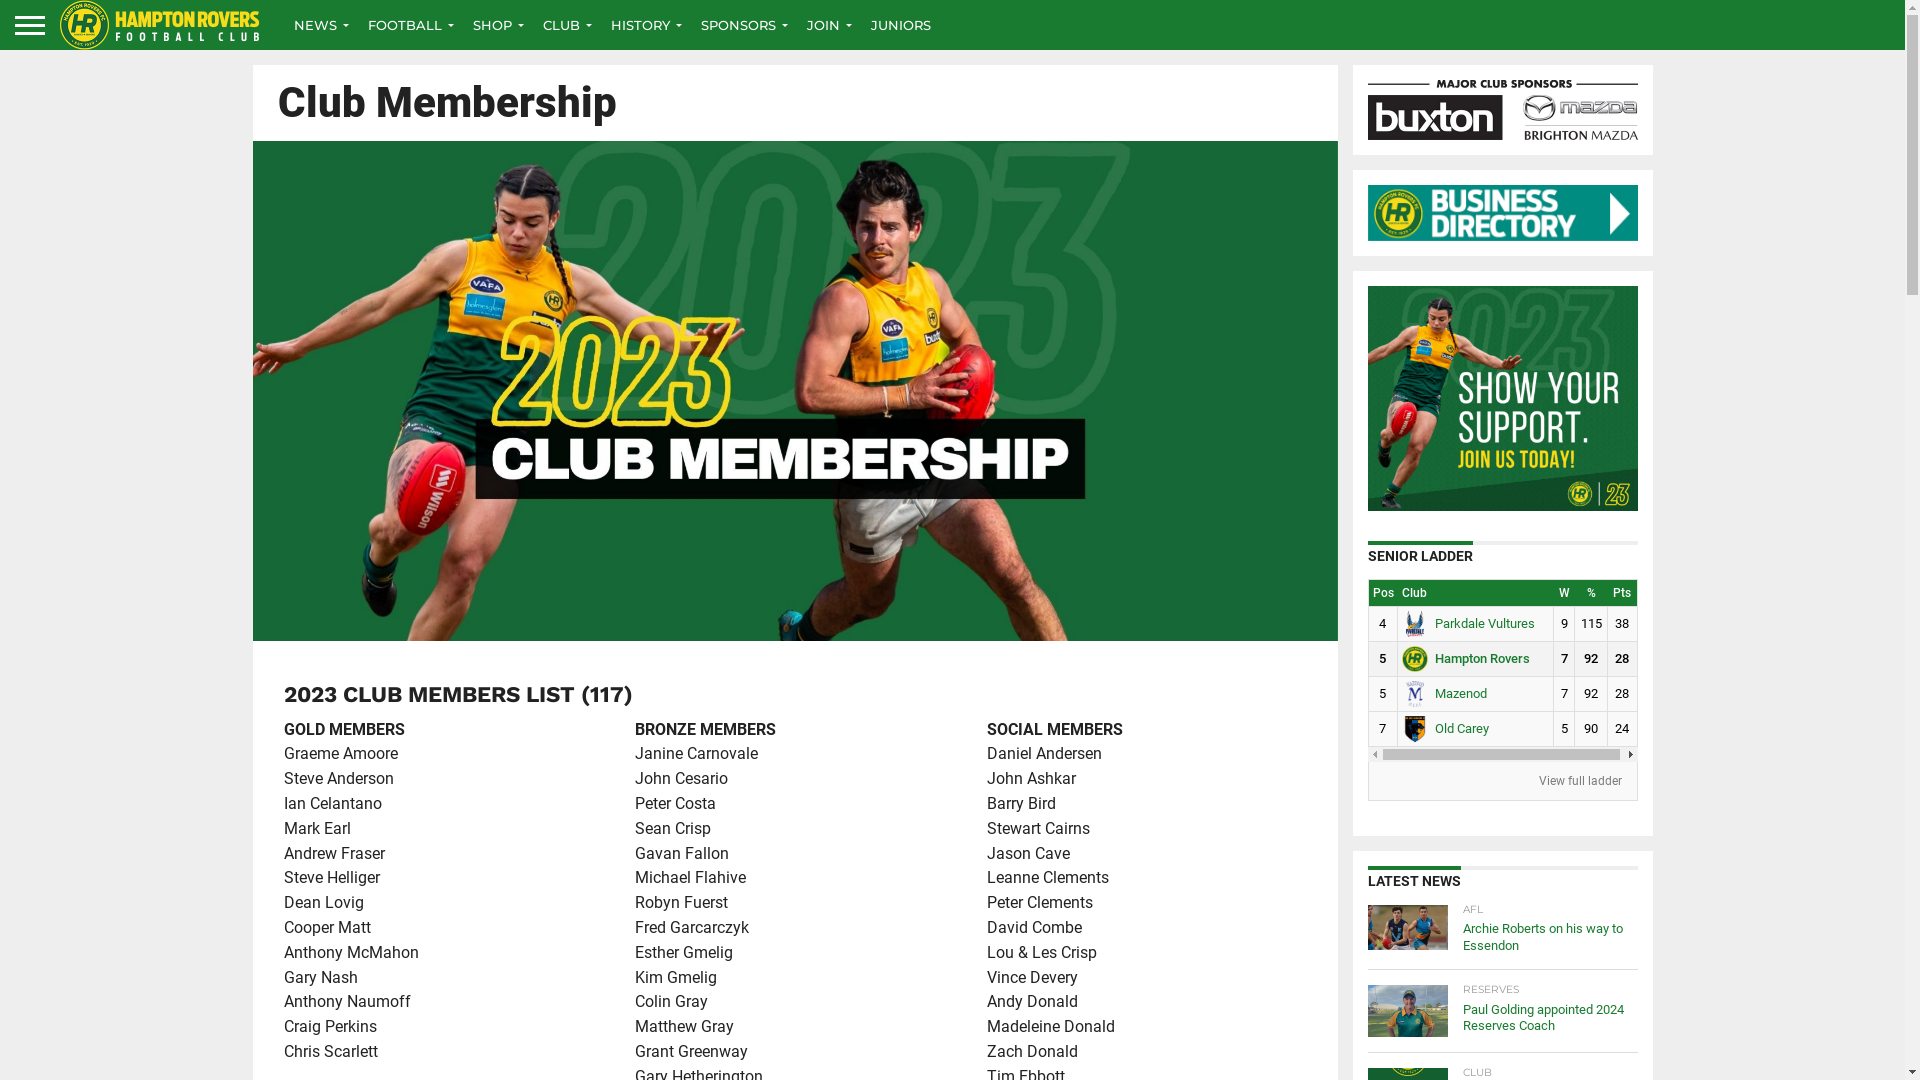 Image resolution: width=1920 pixels, height=1080 pixels. I want to click on JOIN, so click(825, 25).